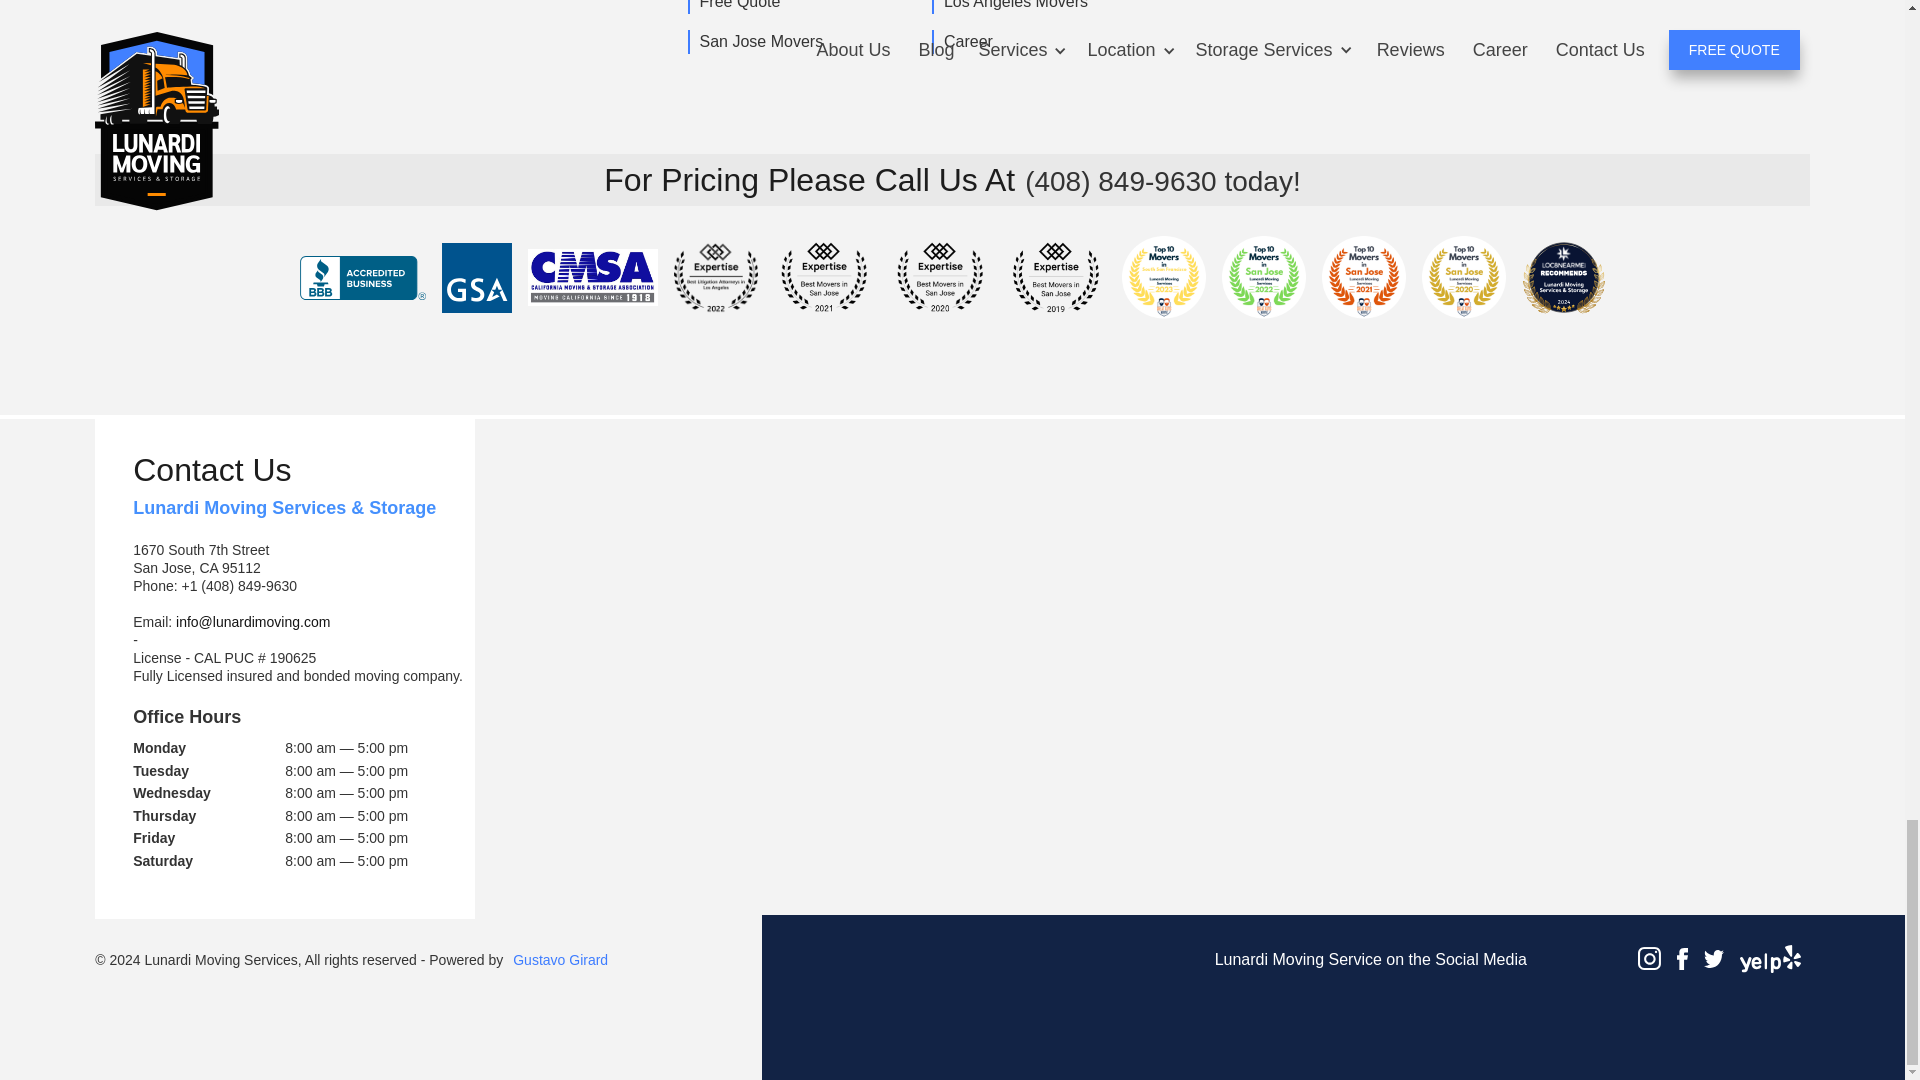 Image resolution: width=1920 pixels, height=1080 pixels. Describe the element at coordinates (760, 42) in the screenshot. I see `San Jose Movers` at that location.